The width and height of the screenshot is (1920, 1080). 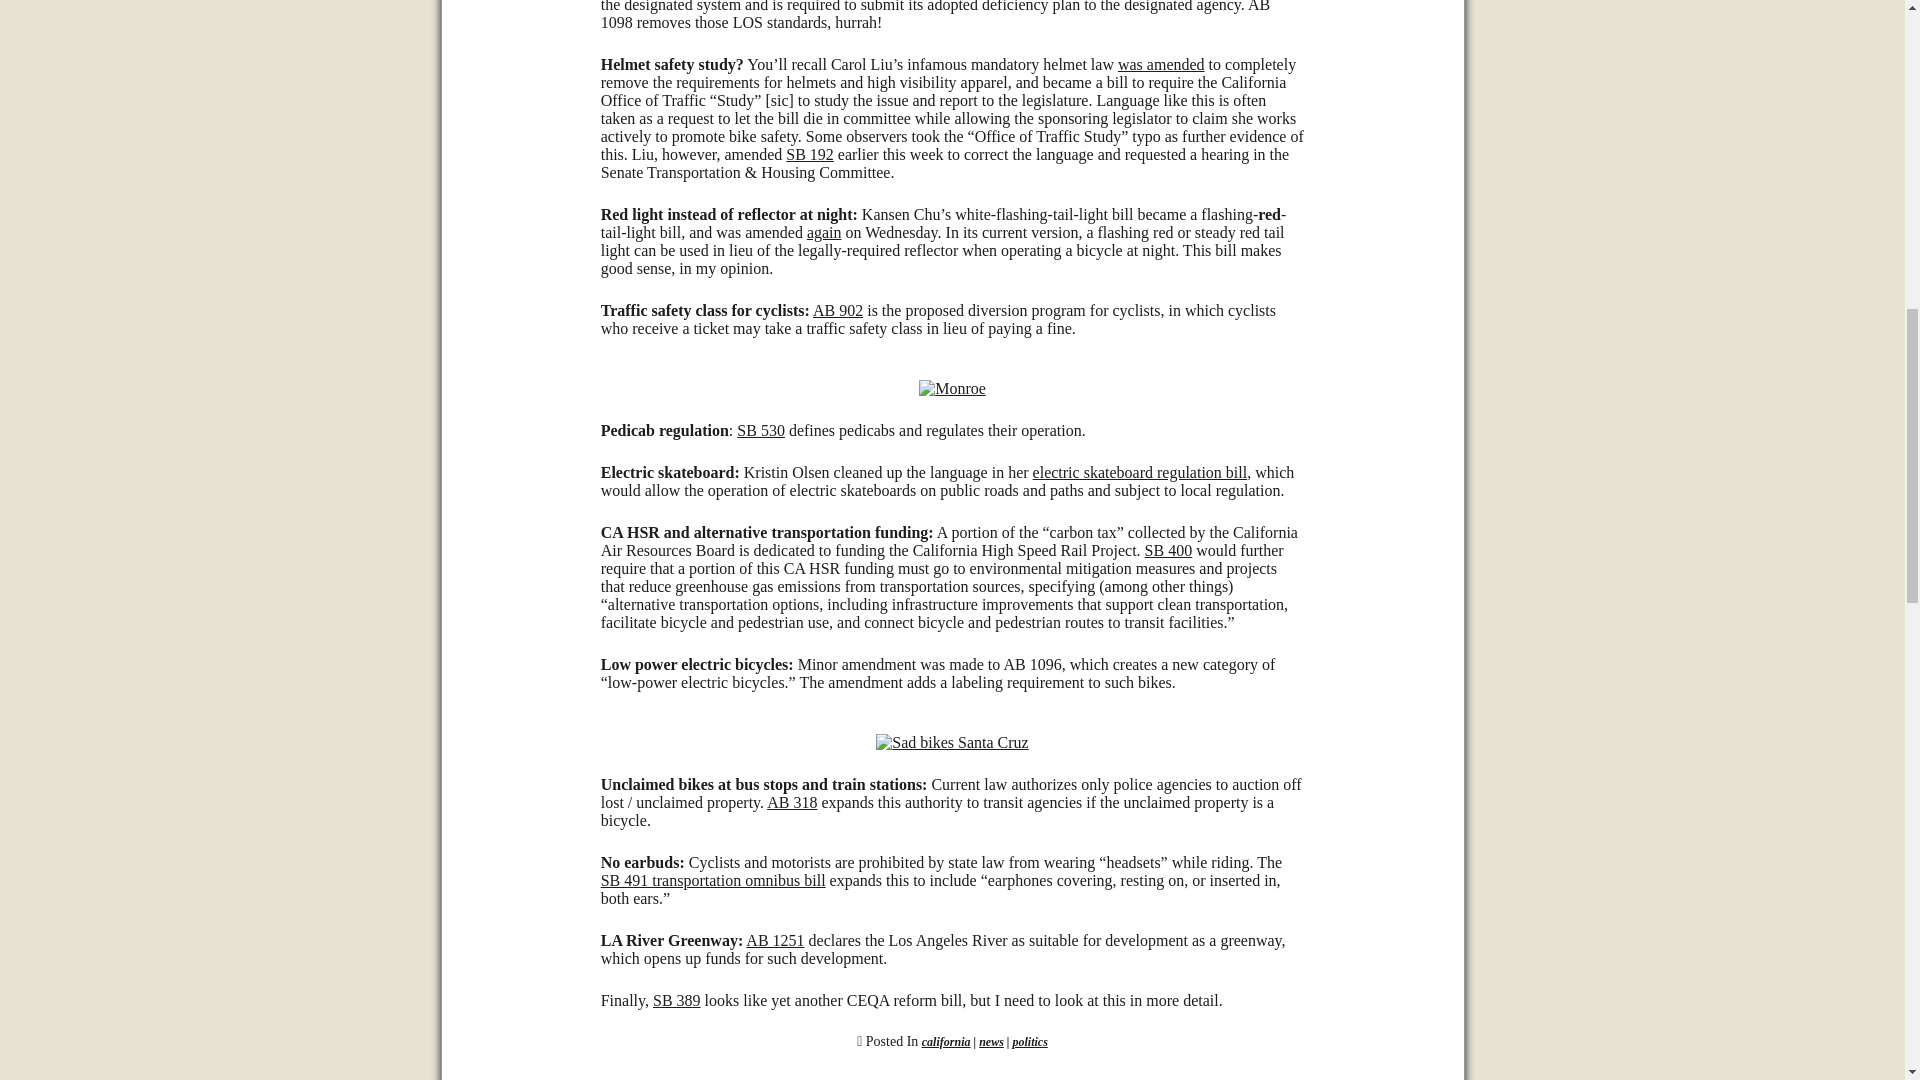 I want to click on SB 491 transportation omnibus bill, so click(x=712, y=880).